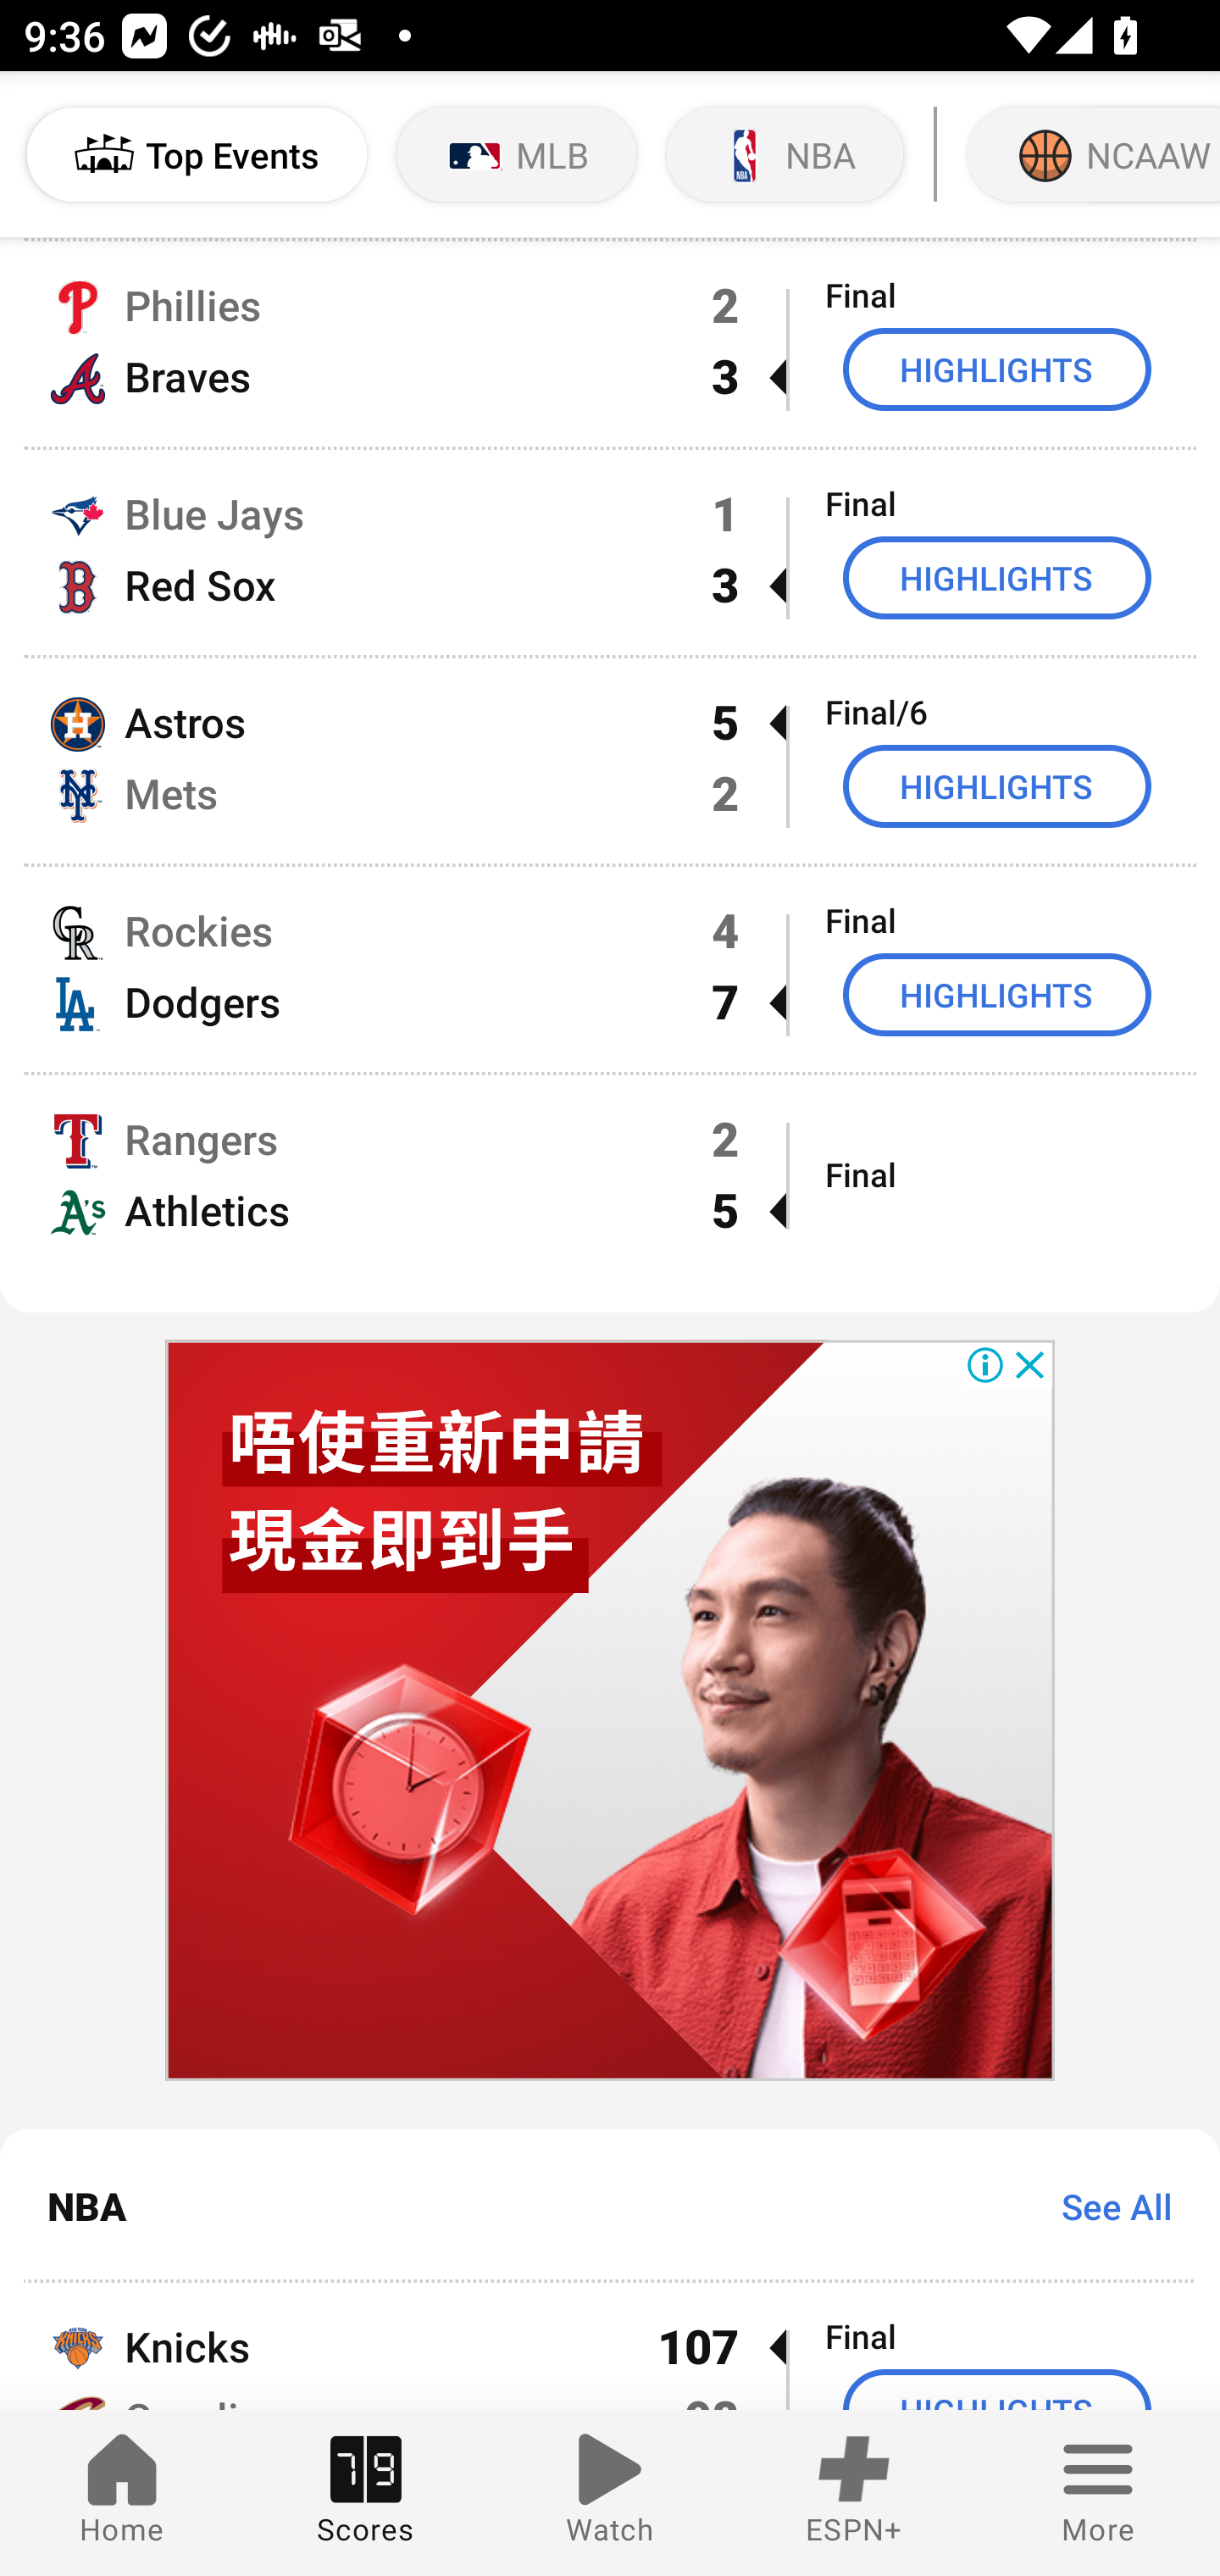  I want to click on MLB, so click(517, 154).